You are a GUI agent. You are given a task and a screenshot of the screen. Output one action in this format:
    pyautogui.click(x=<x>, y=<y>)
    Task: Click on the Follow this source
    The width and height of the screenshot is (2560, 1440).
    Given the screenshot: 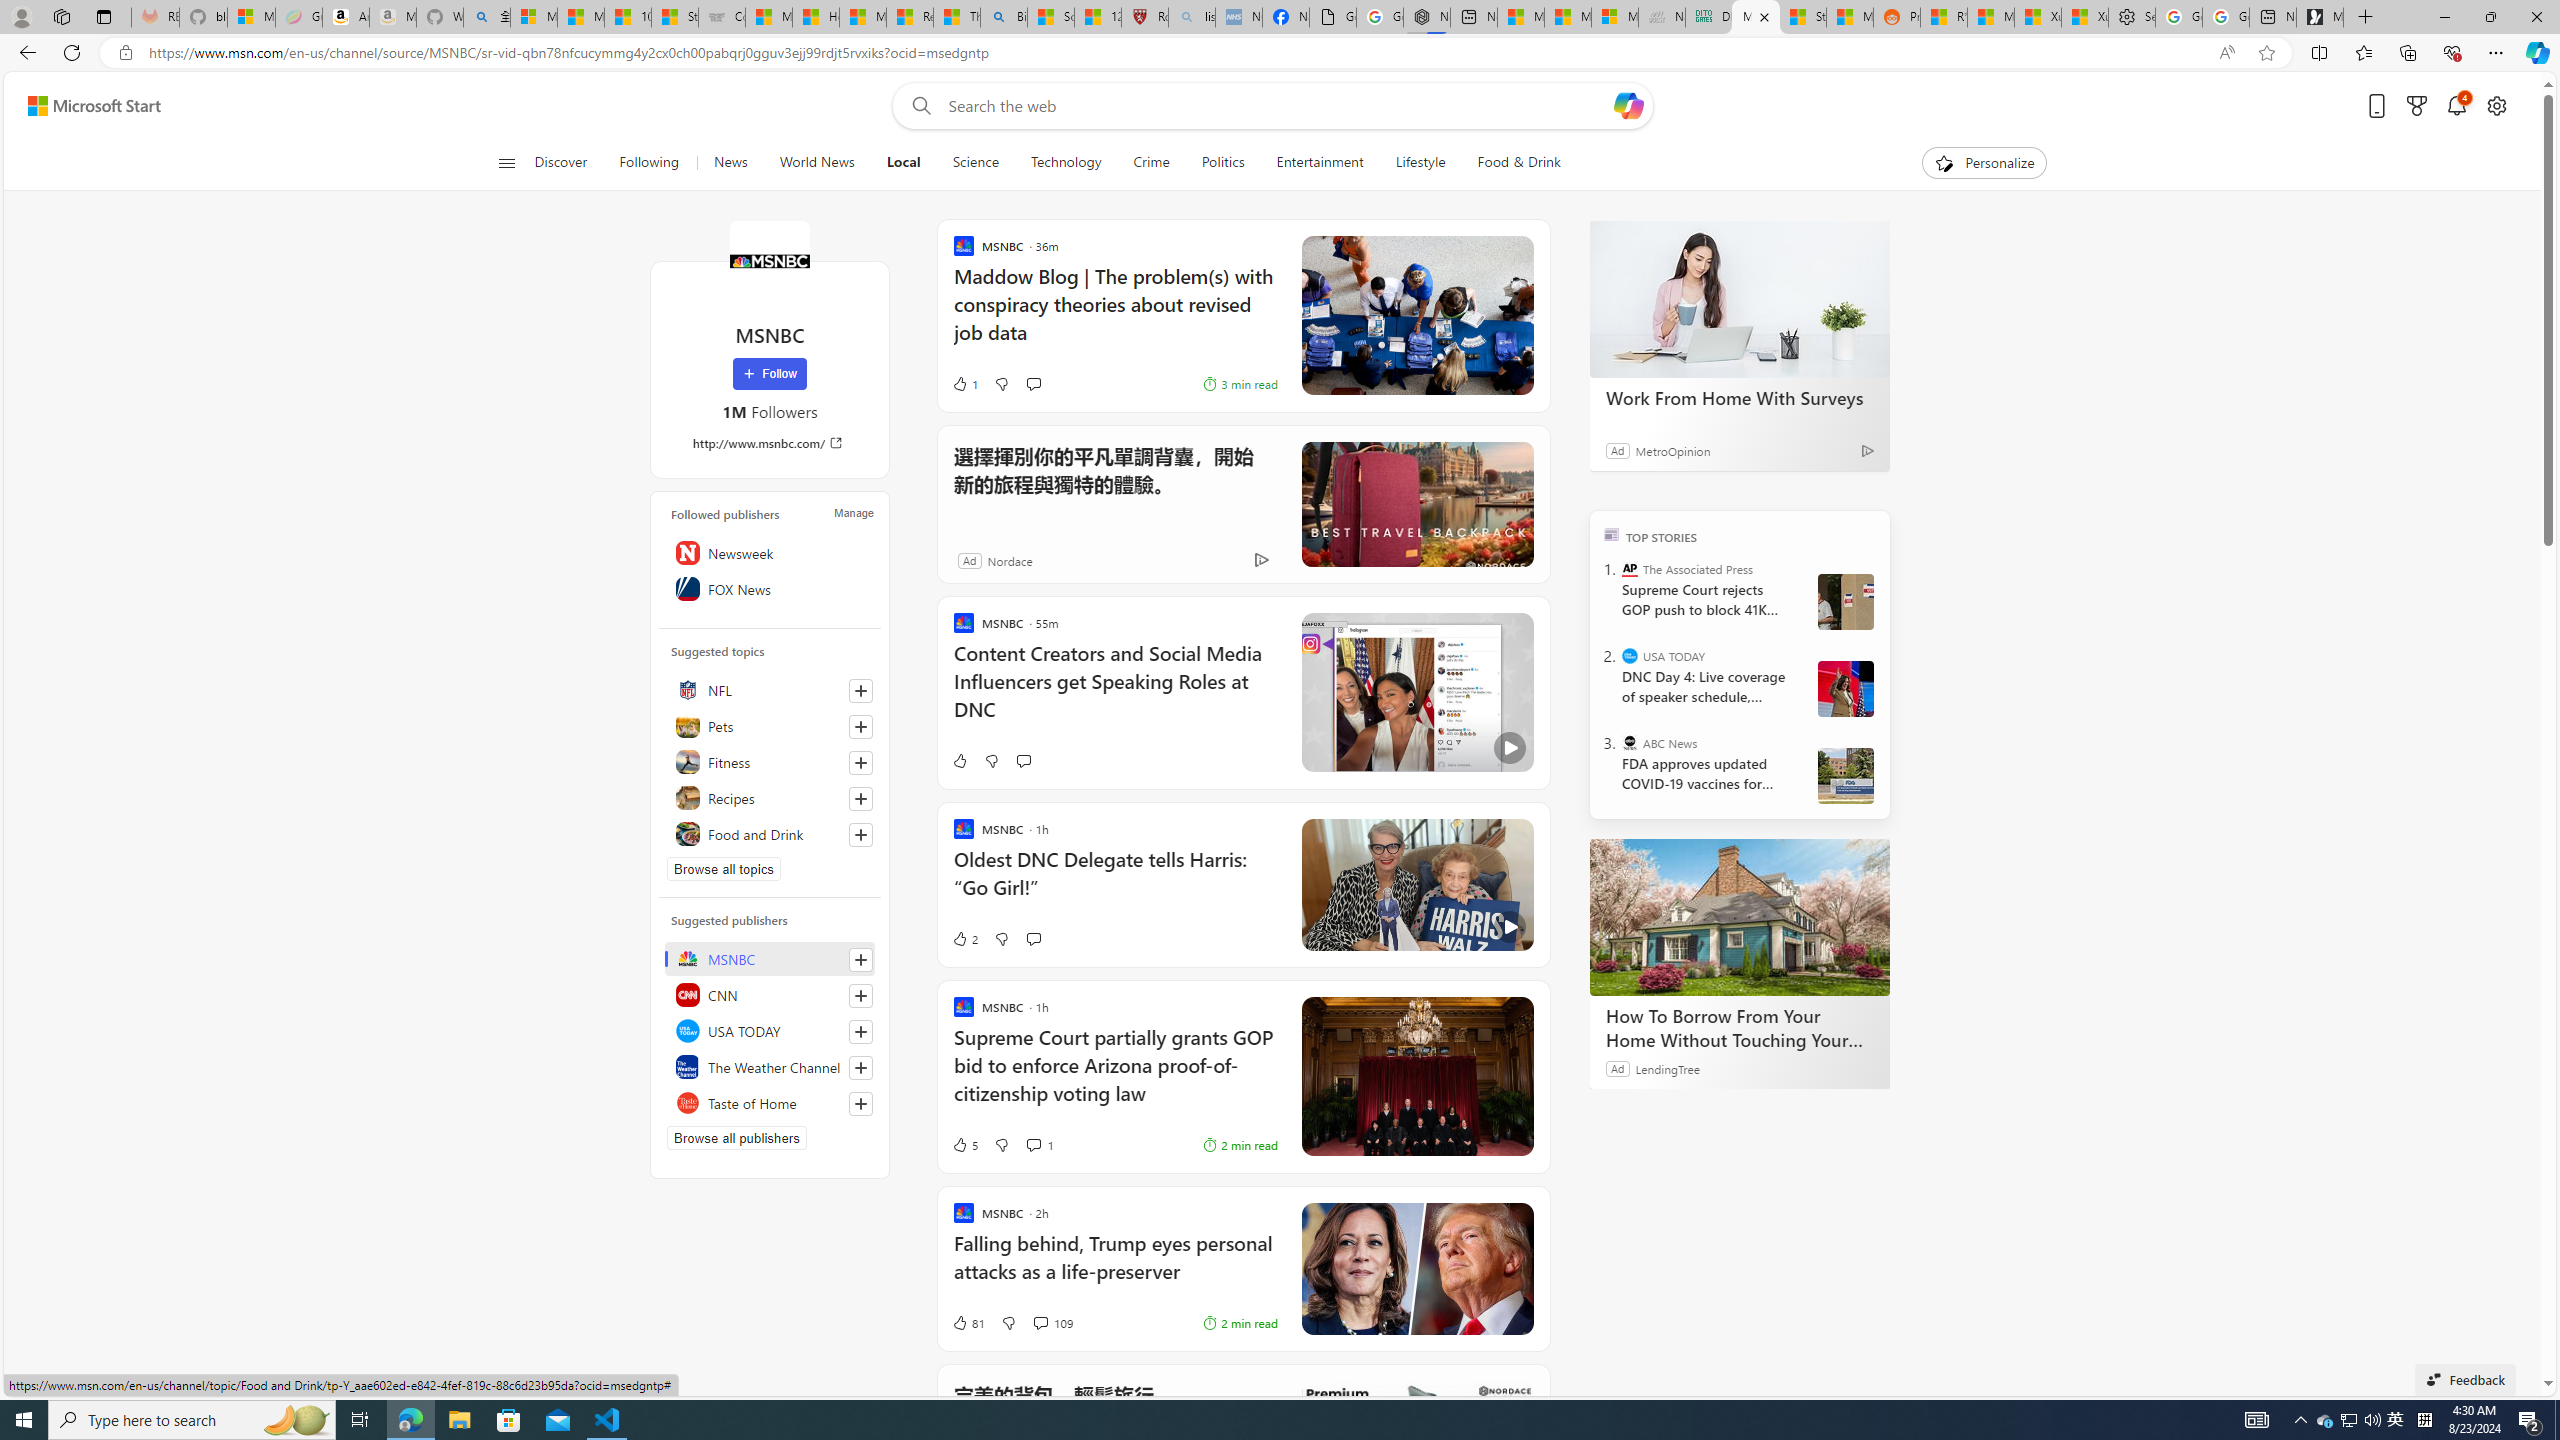 What is the action you would take?
    pyautogui.click(x=860, y=1104)
    